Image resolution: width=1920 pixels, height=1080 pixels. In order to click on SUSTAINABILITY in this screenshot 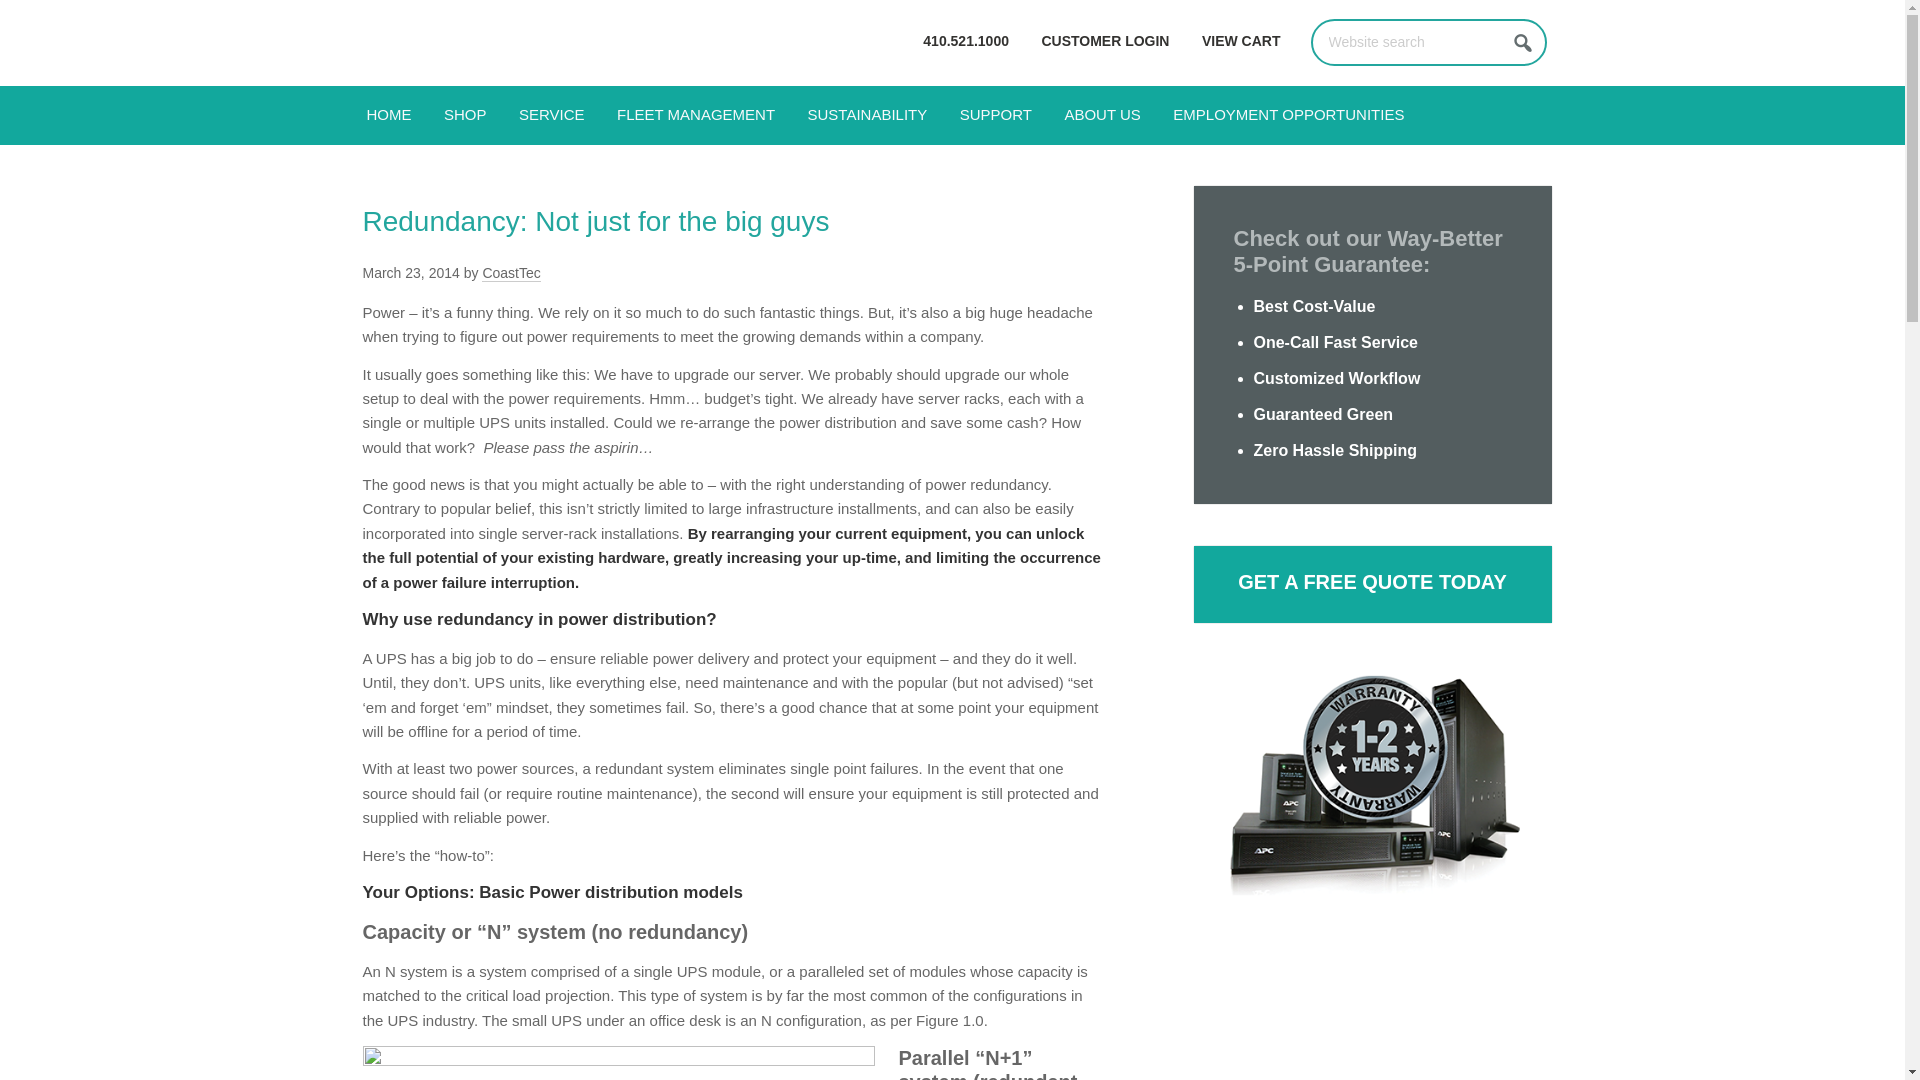, I will do `click(868, 115)`.